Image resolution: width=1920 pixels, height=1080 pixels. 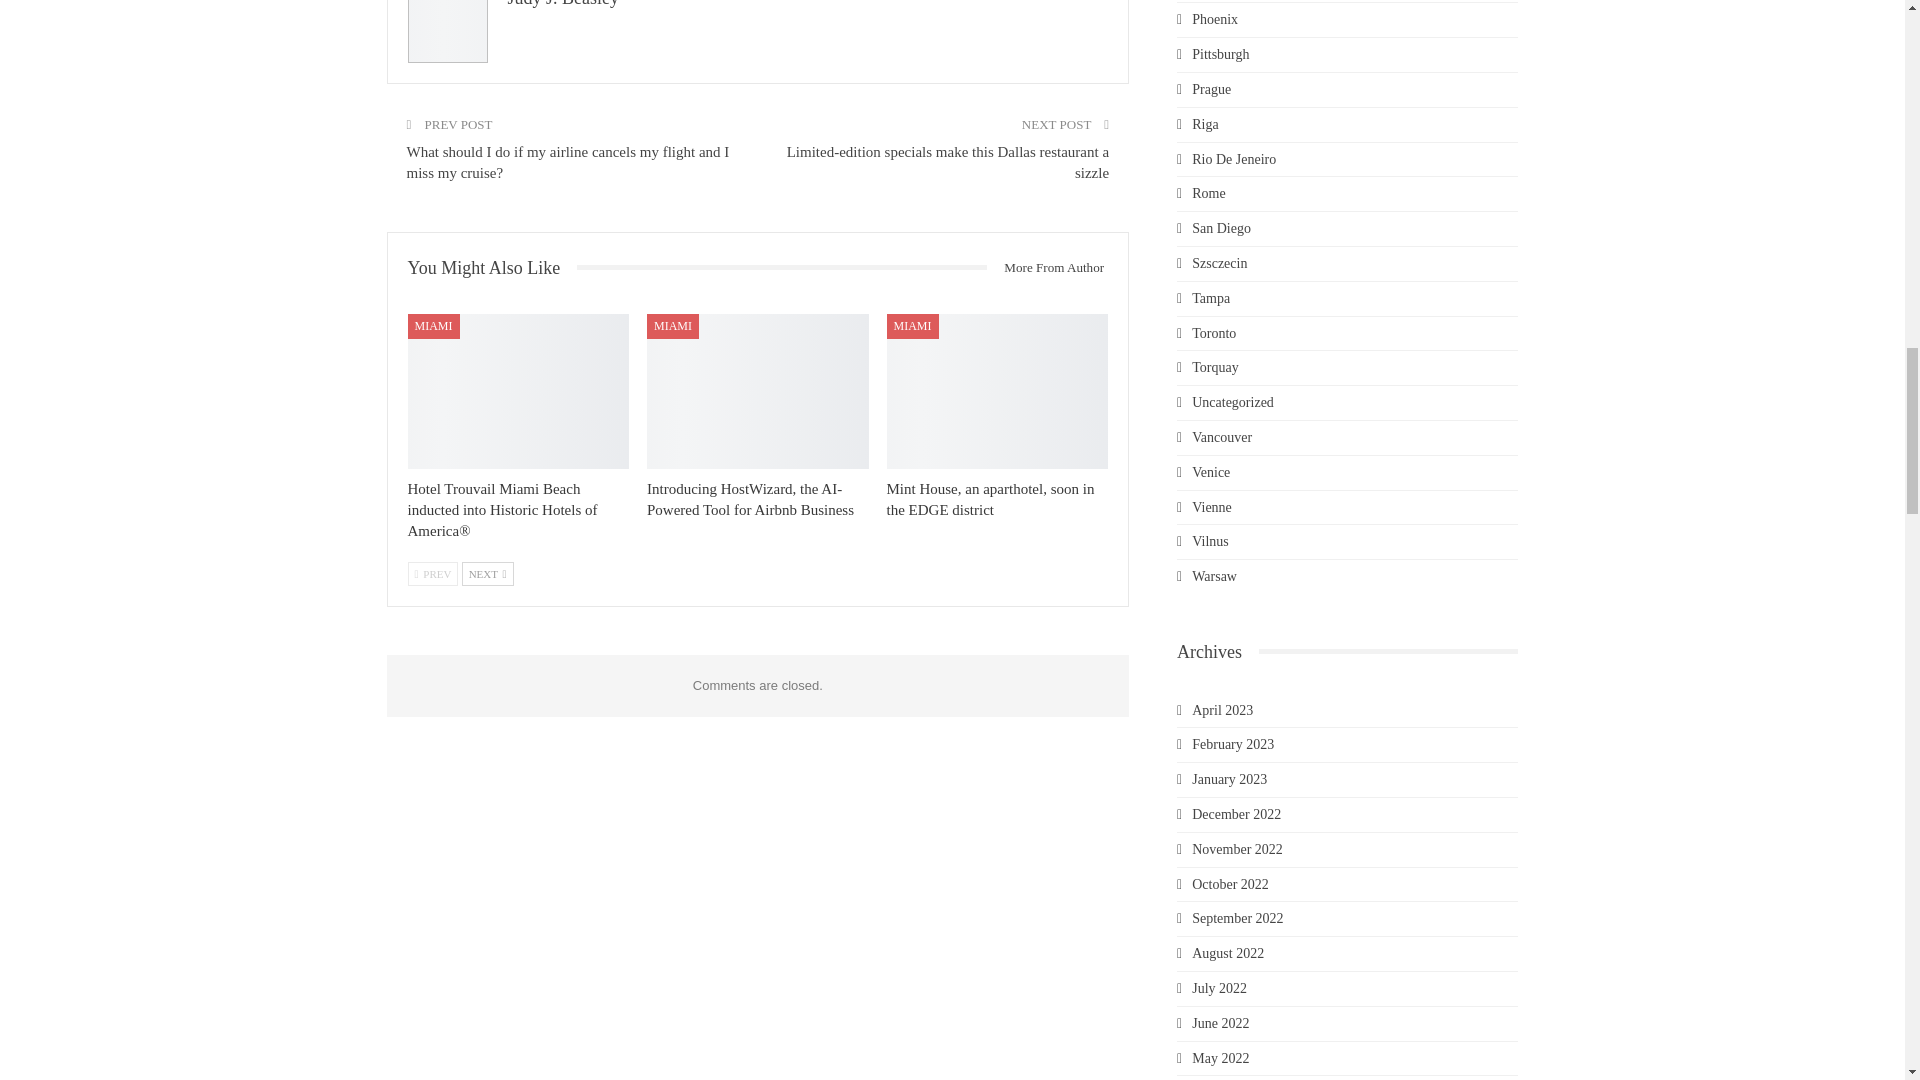 What do you see at coordinates (492, 268) in the screenshot?
I see `You Might Also Like` at bounding box center [492, 268].